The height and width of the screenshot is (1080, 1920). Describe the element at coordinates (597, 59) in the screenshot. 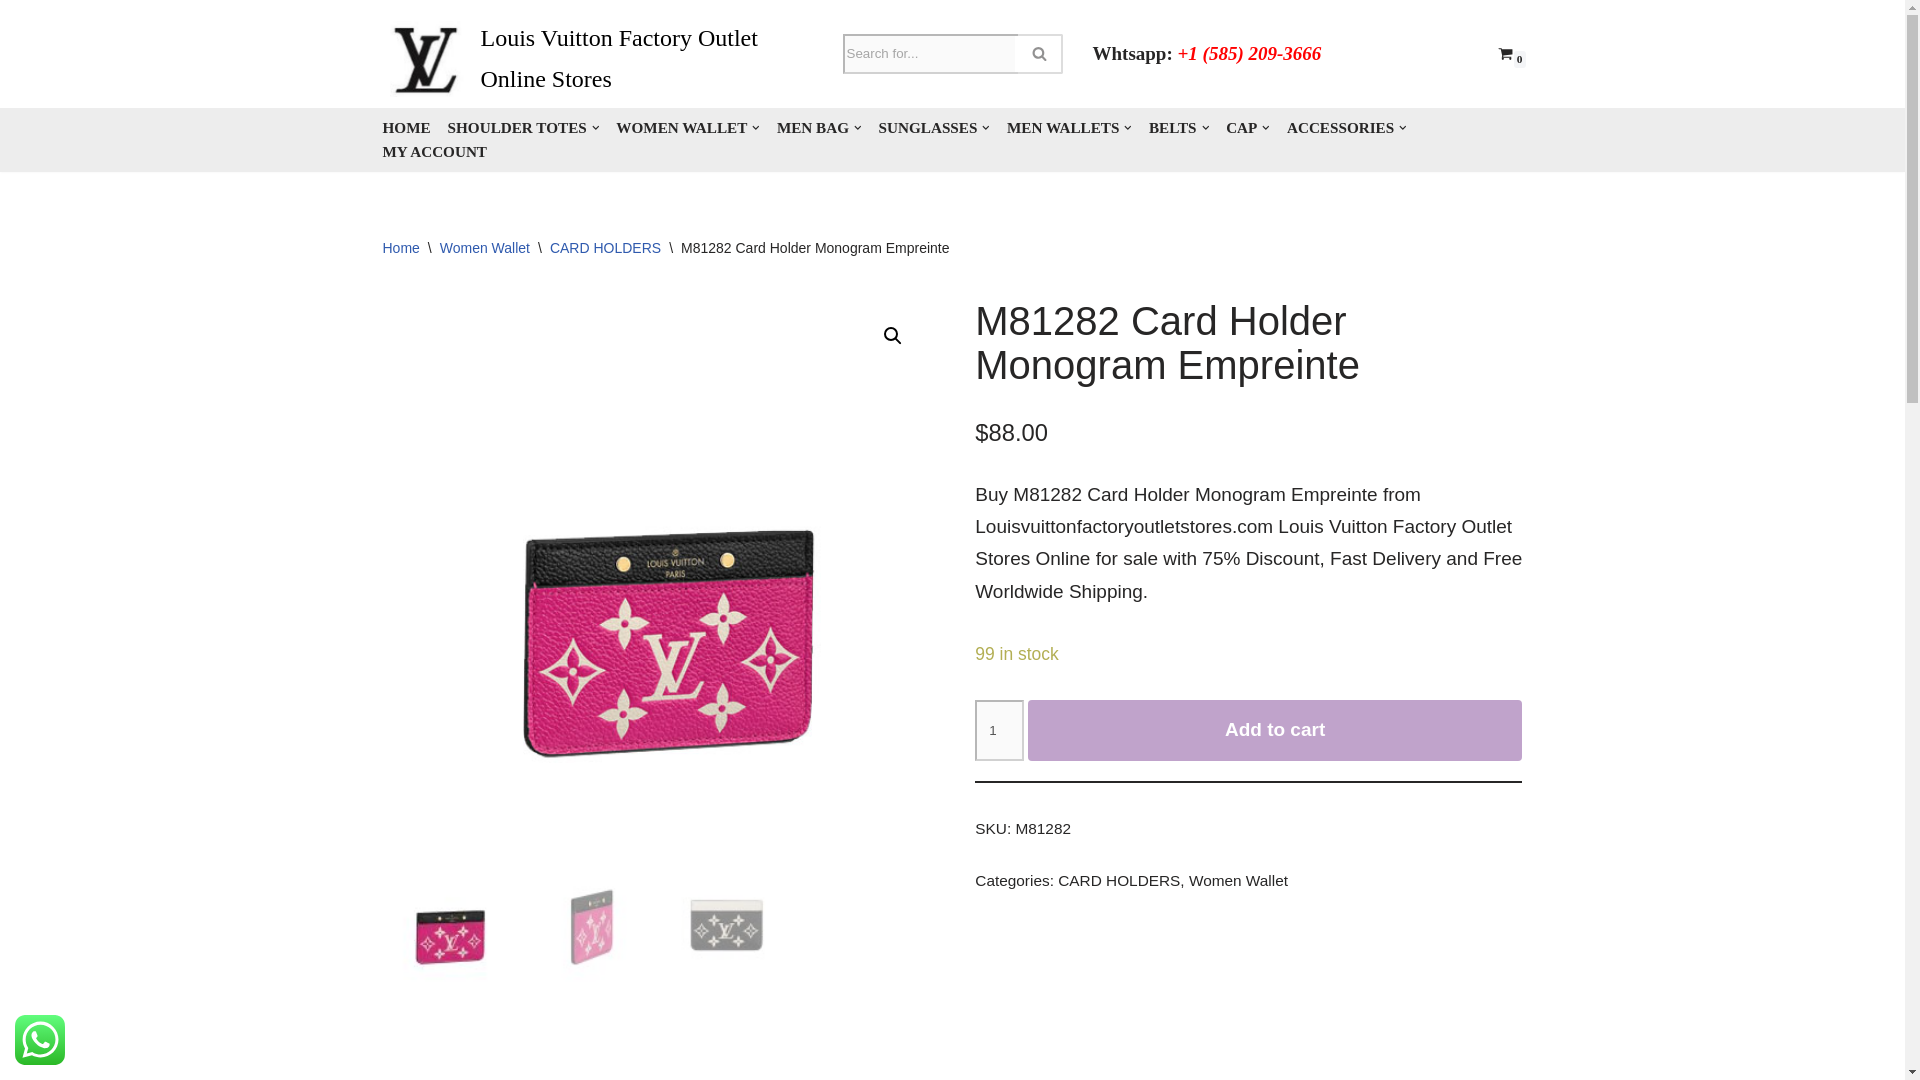

I see `Louis Vuitton Factory Outlet Online Stores` at that location.